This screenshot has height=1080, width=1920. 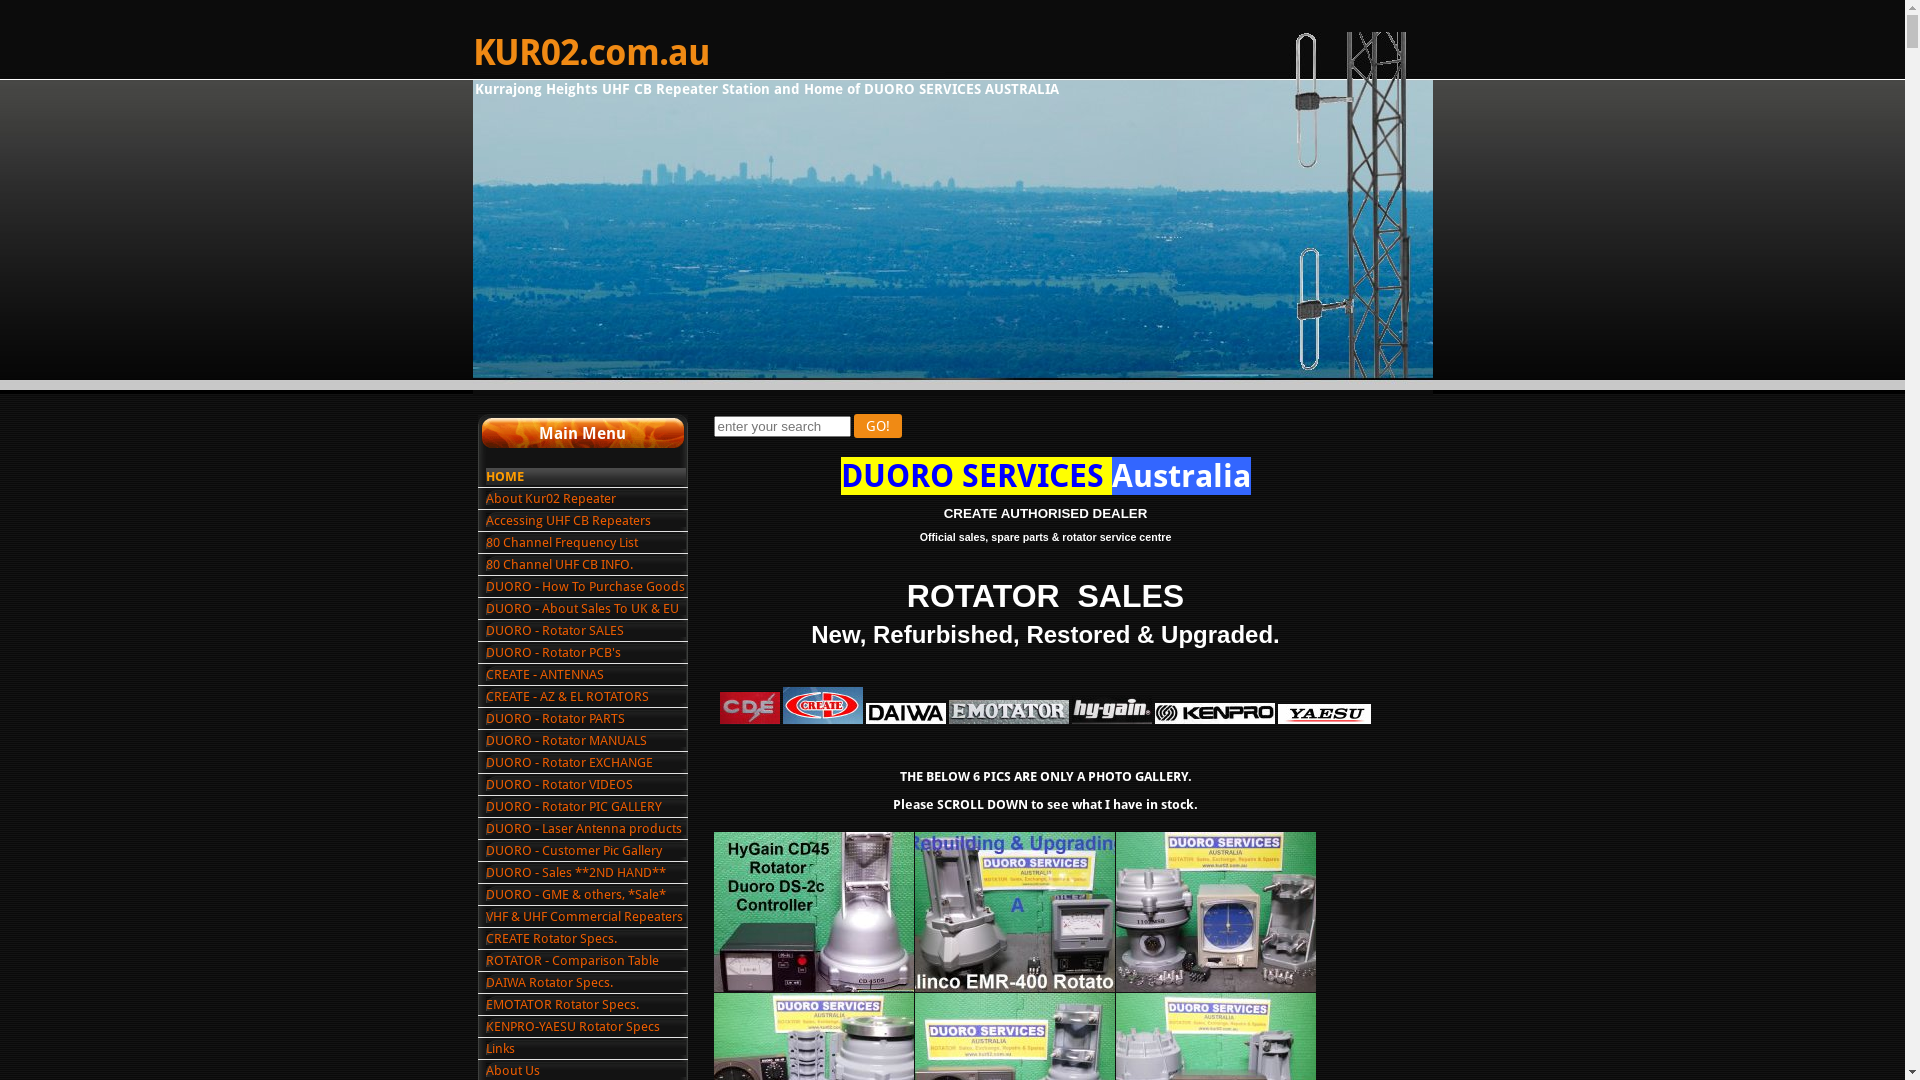 I want to click on CDE, so click(x=750, y=708).